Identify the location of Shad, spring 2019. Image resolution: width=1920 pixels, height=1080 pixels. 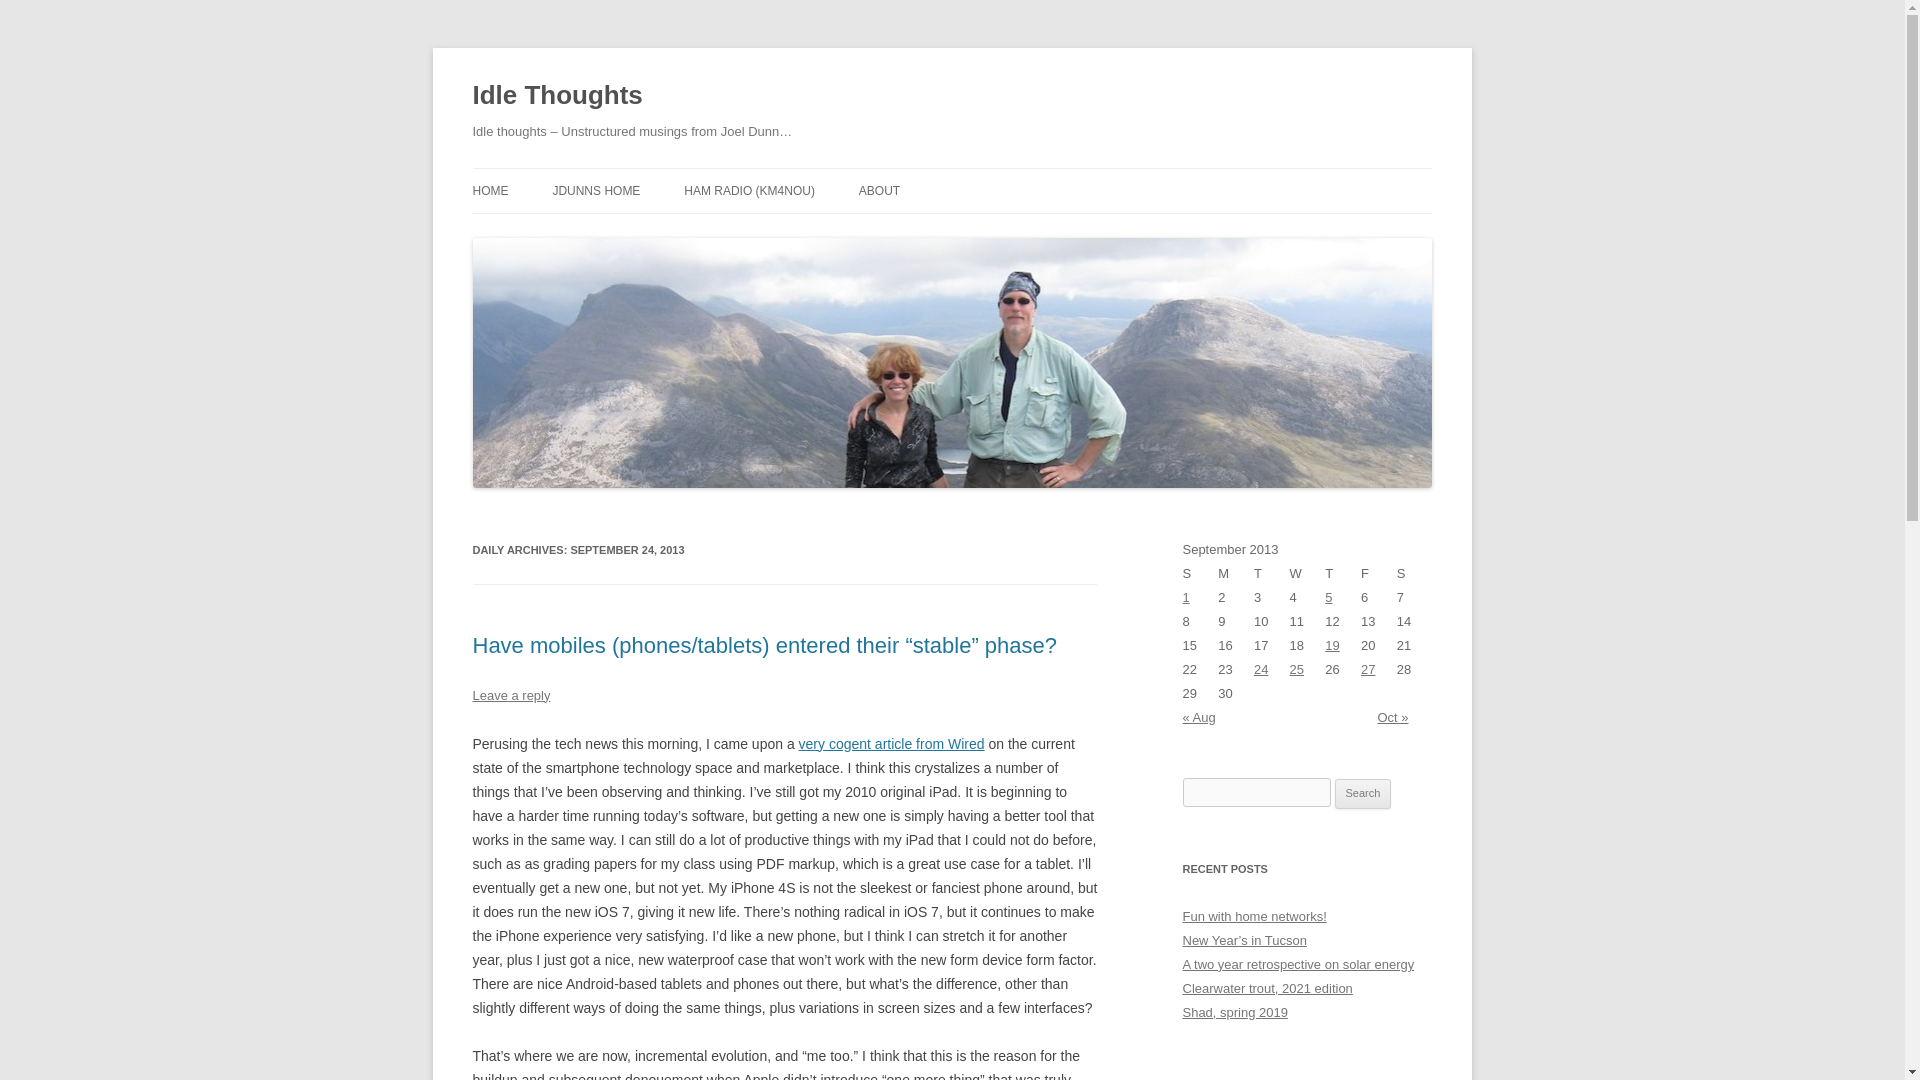
(1234, 1012).